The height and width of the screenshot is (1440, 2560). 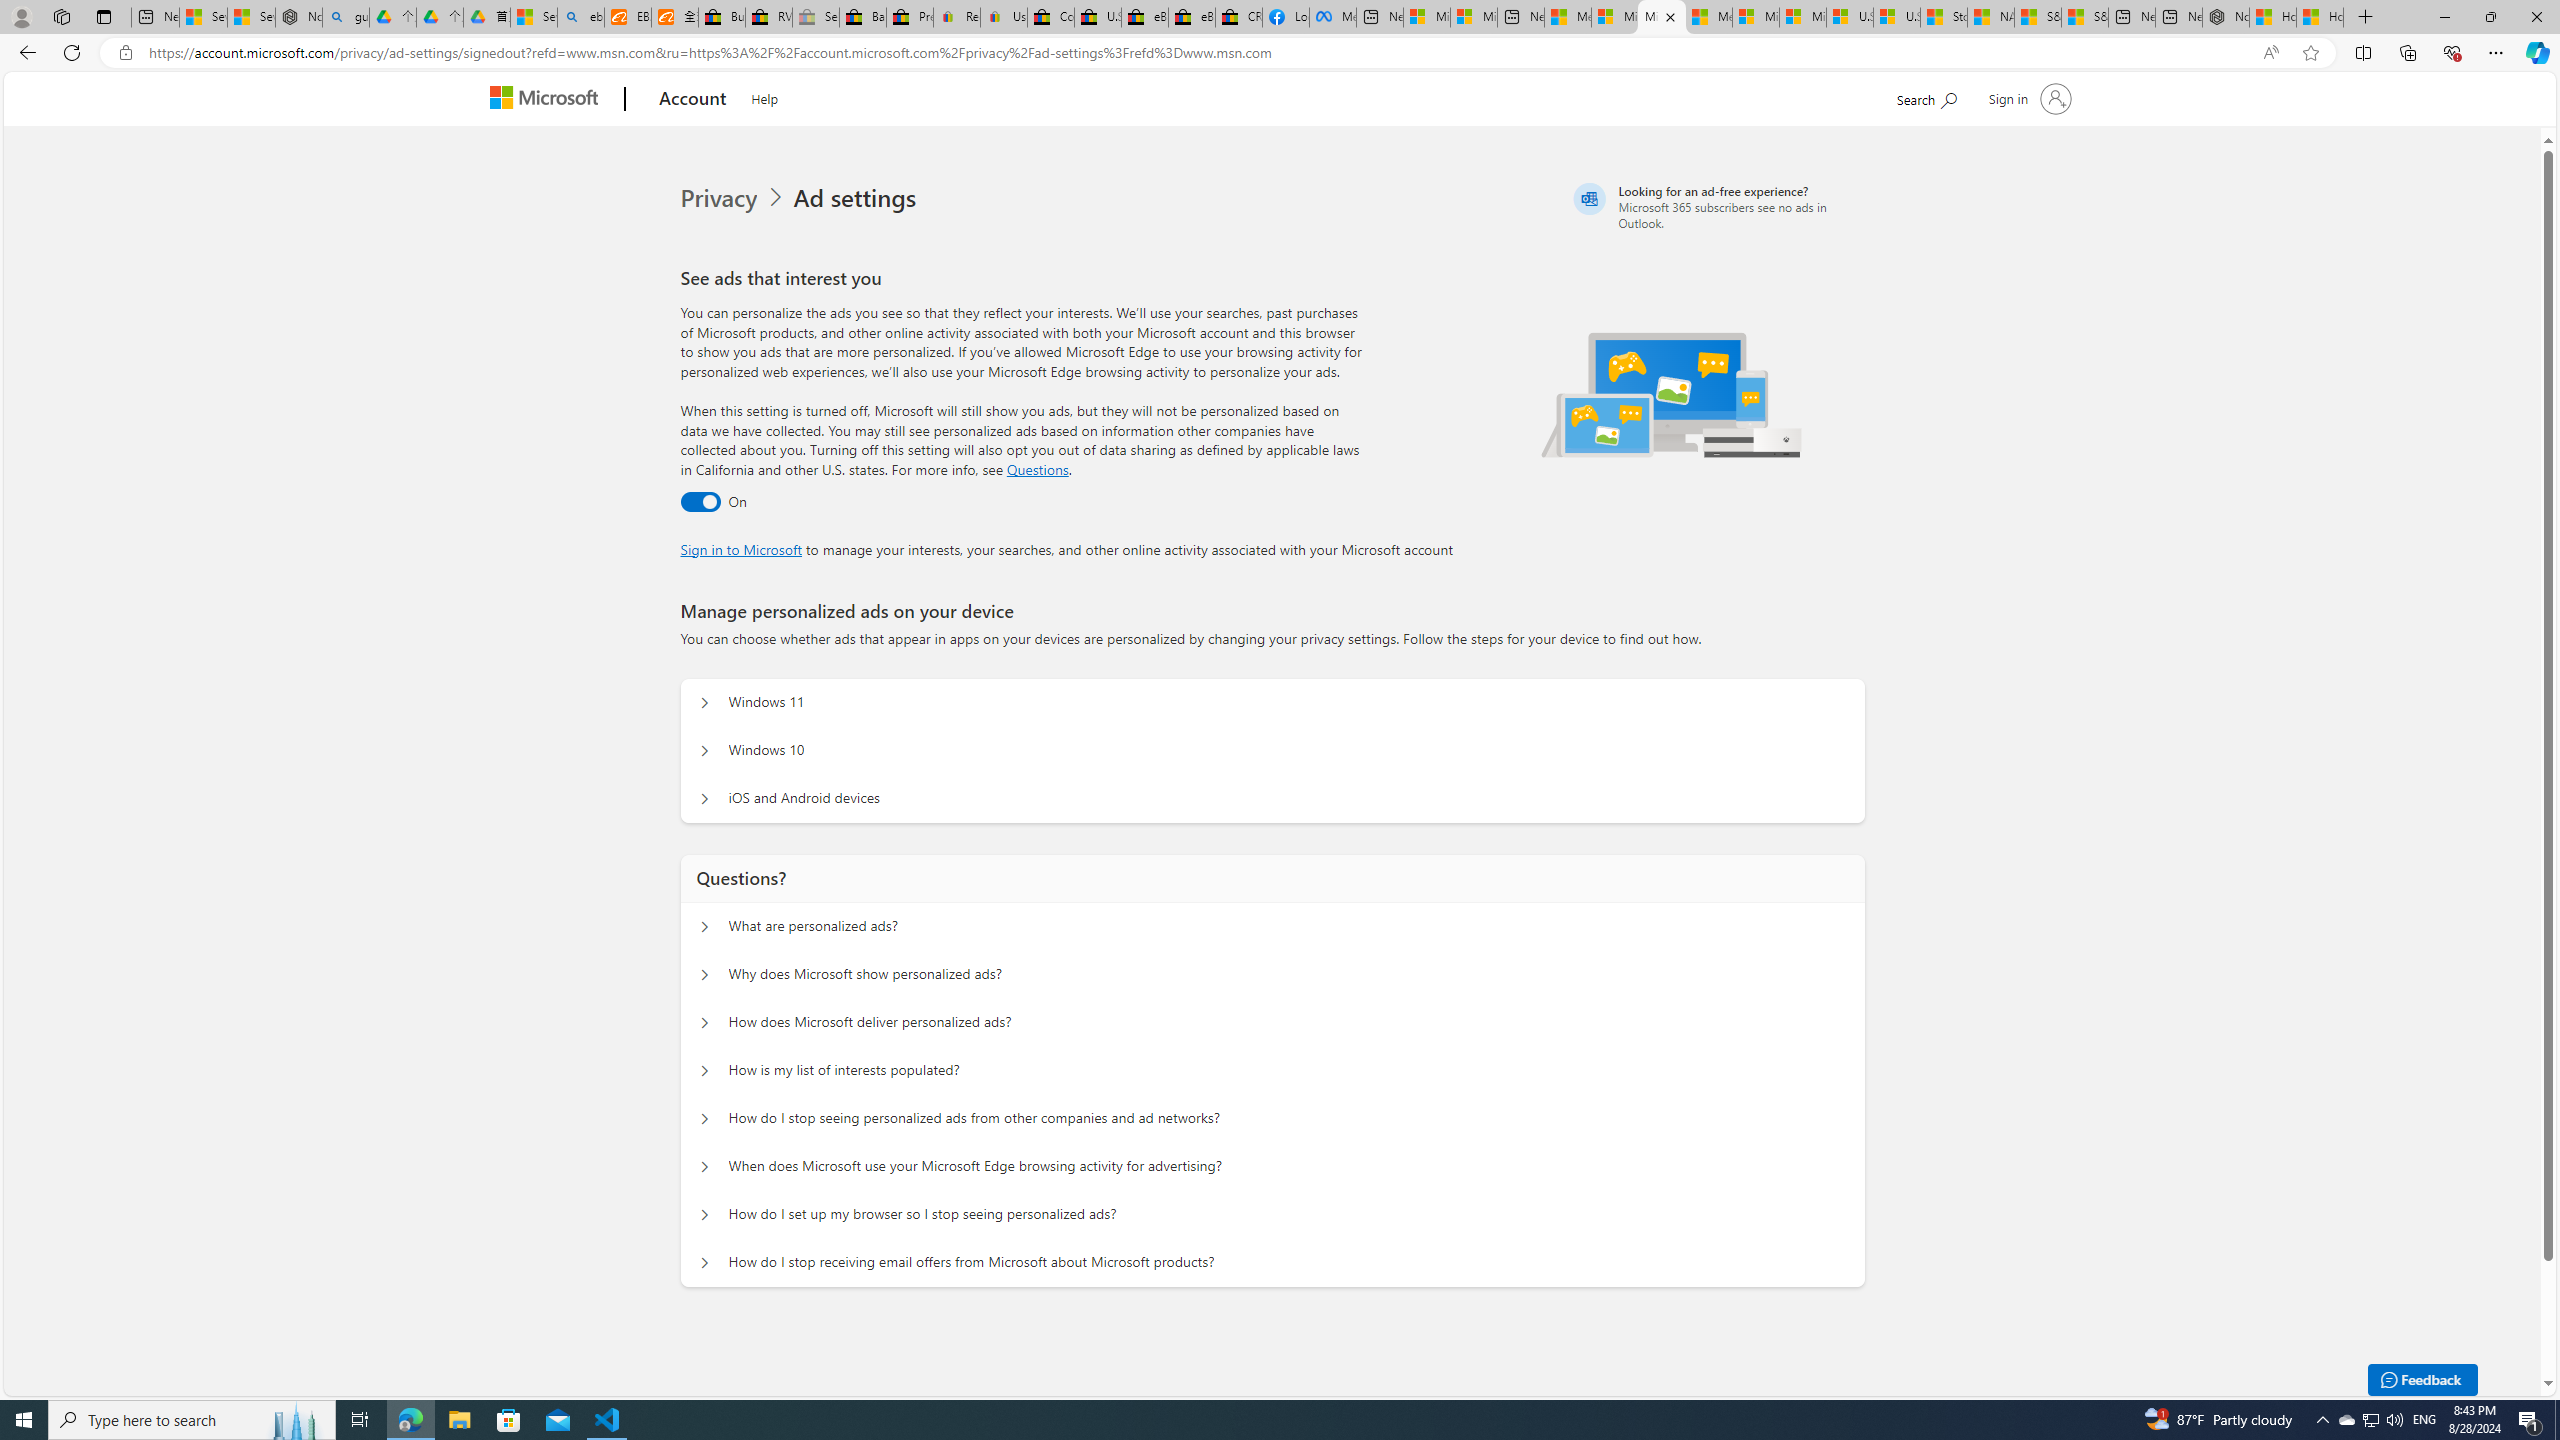 I want to click on Sign in to your account, so click(x=2027, y=98).